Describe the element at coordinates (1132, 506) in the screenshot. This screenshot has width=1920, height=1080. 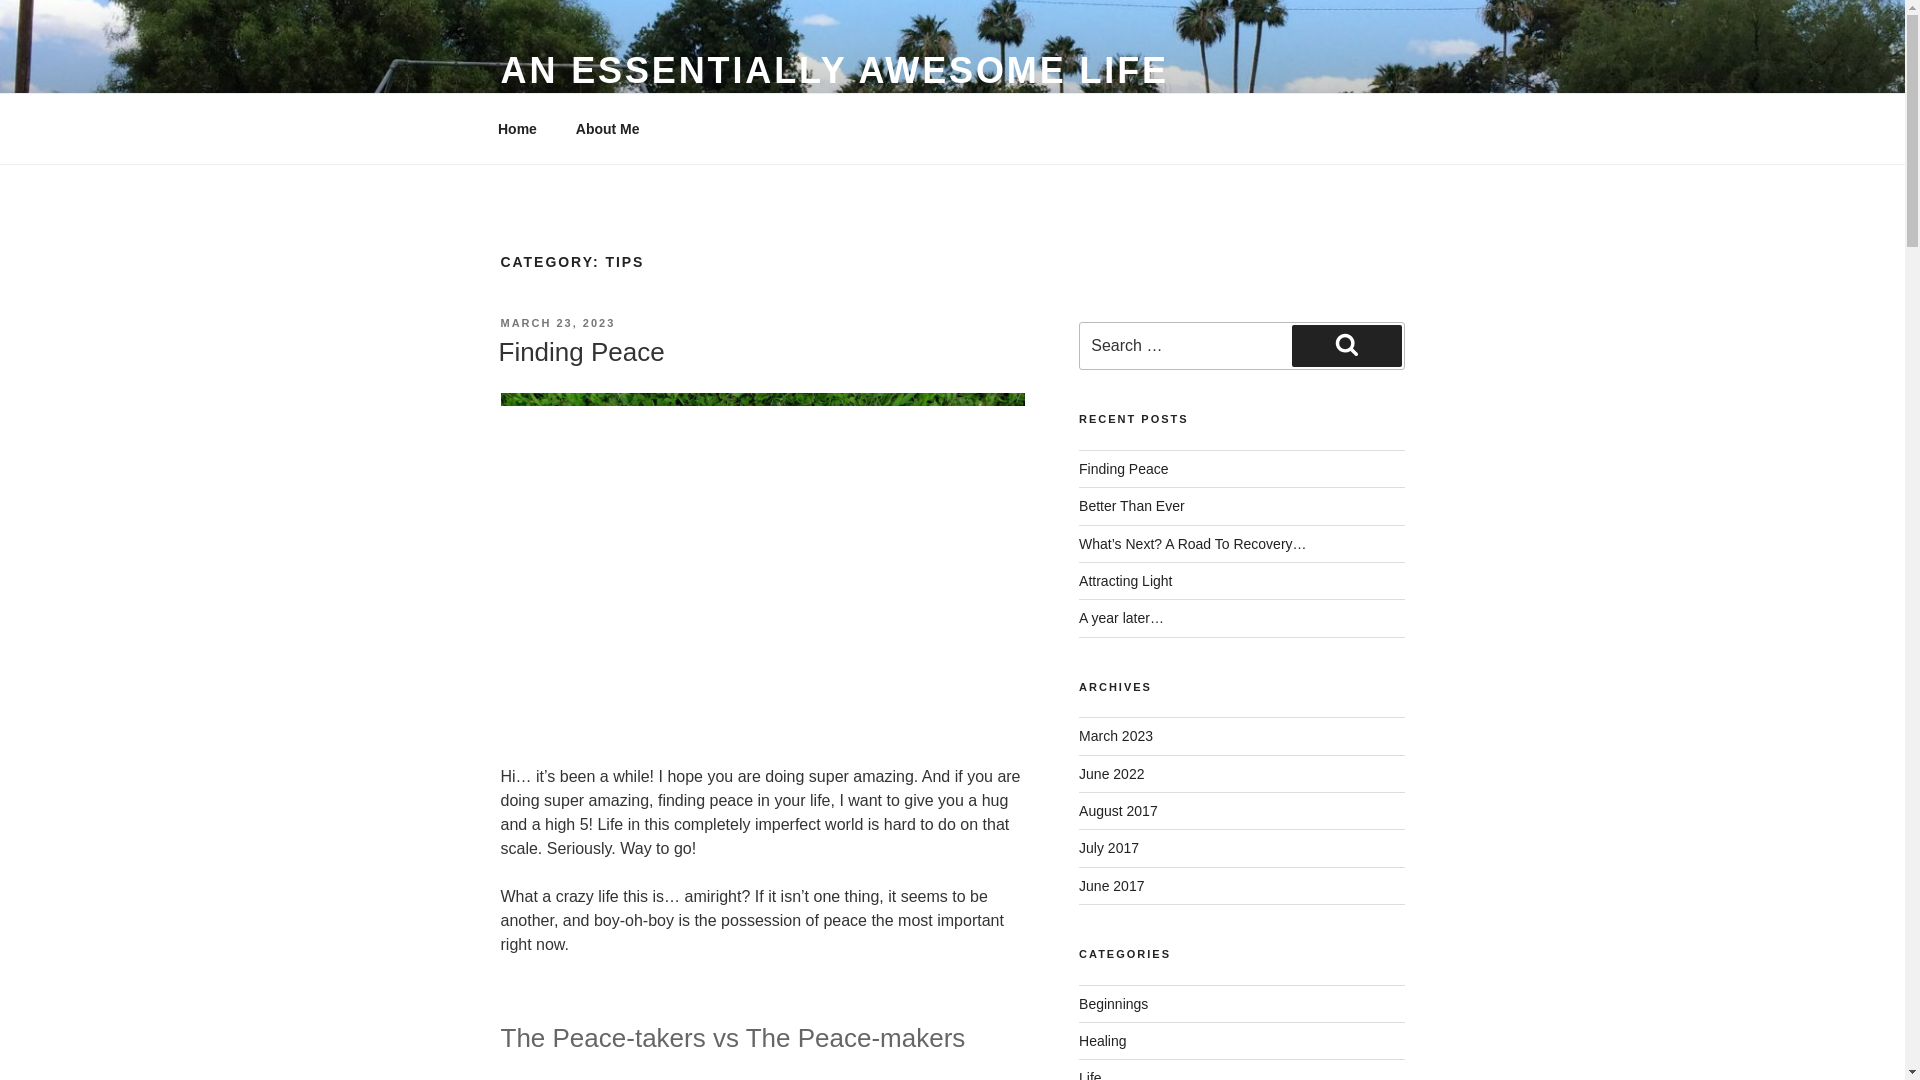
I see `Better Than Ever` at that location.